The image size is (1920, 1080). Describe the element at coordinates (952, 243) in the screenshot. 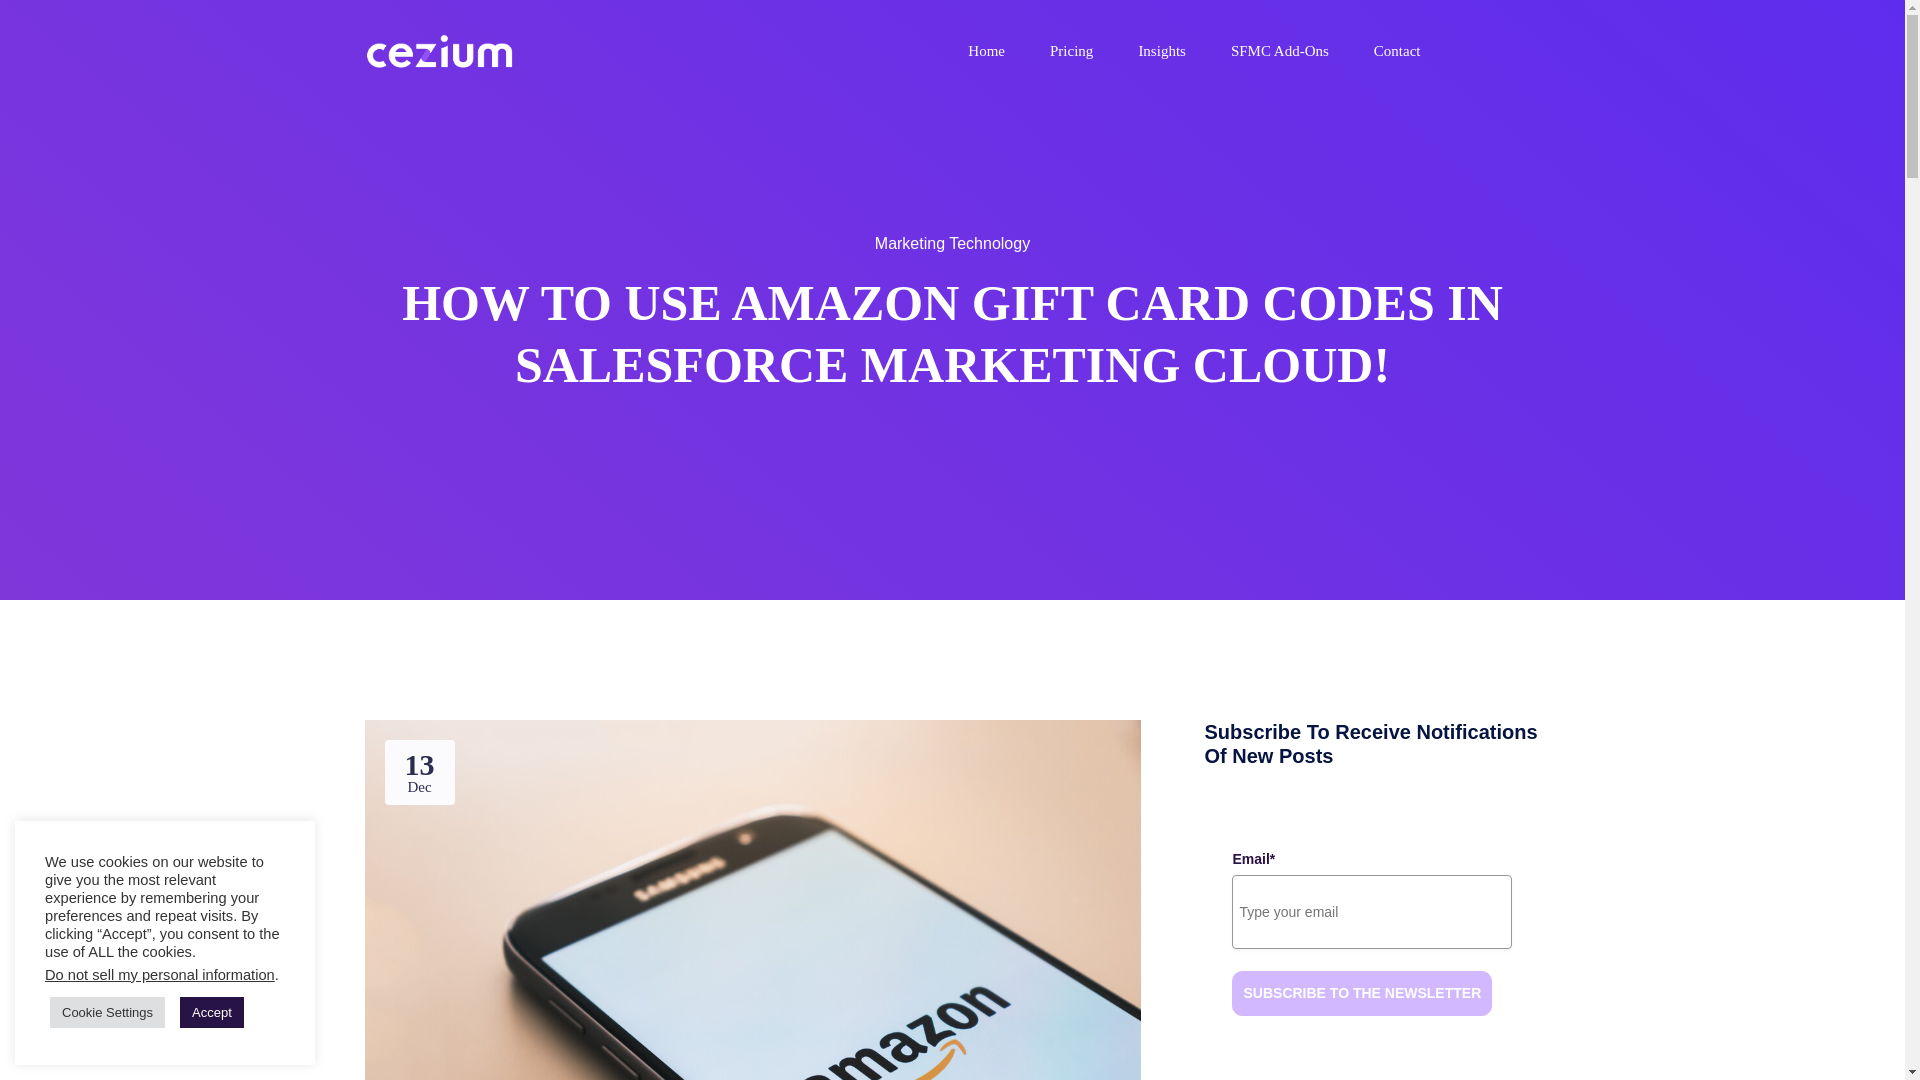

I see `Marketing Technology` at that location.